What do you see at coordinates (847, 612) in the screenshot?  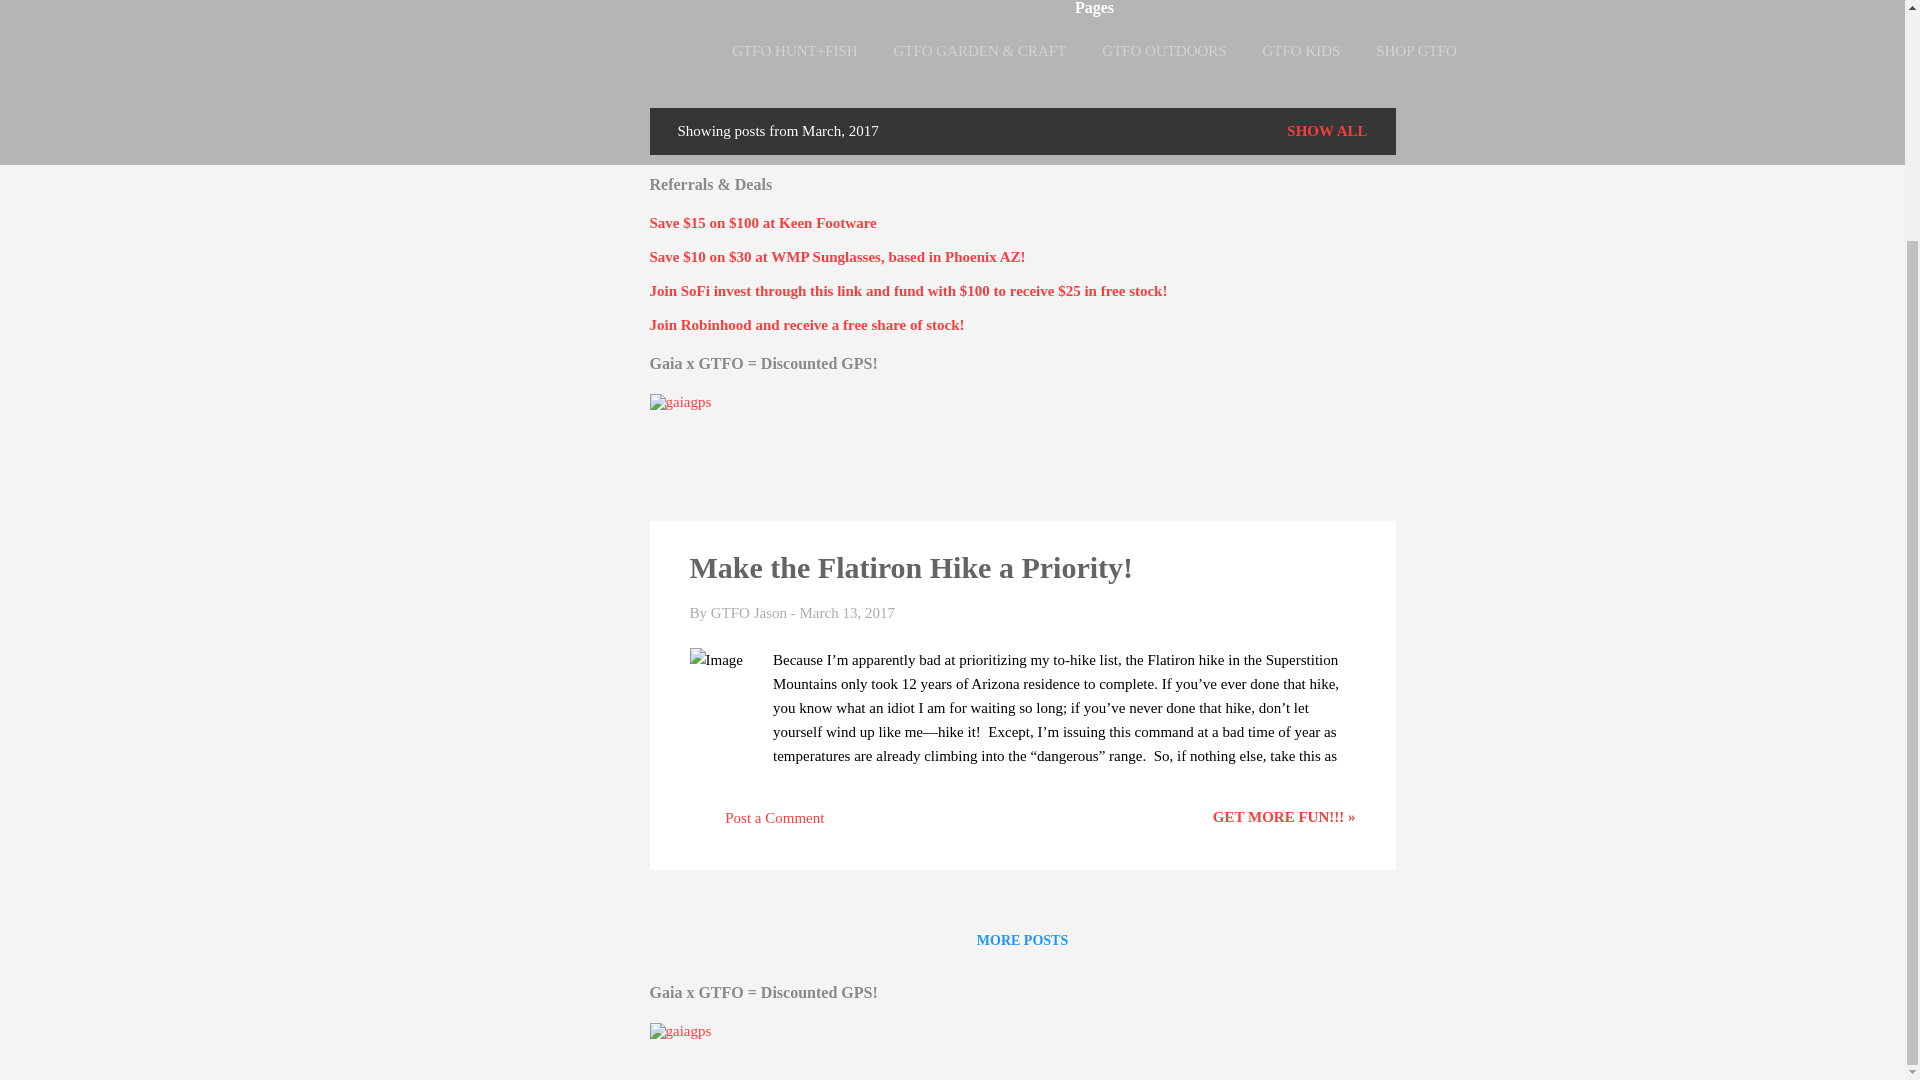 I see `March 13, 2017` at bounding box center [847, 612].